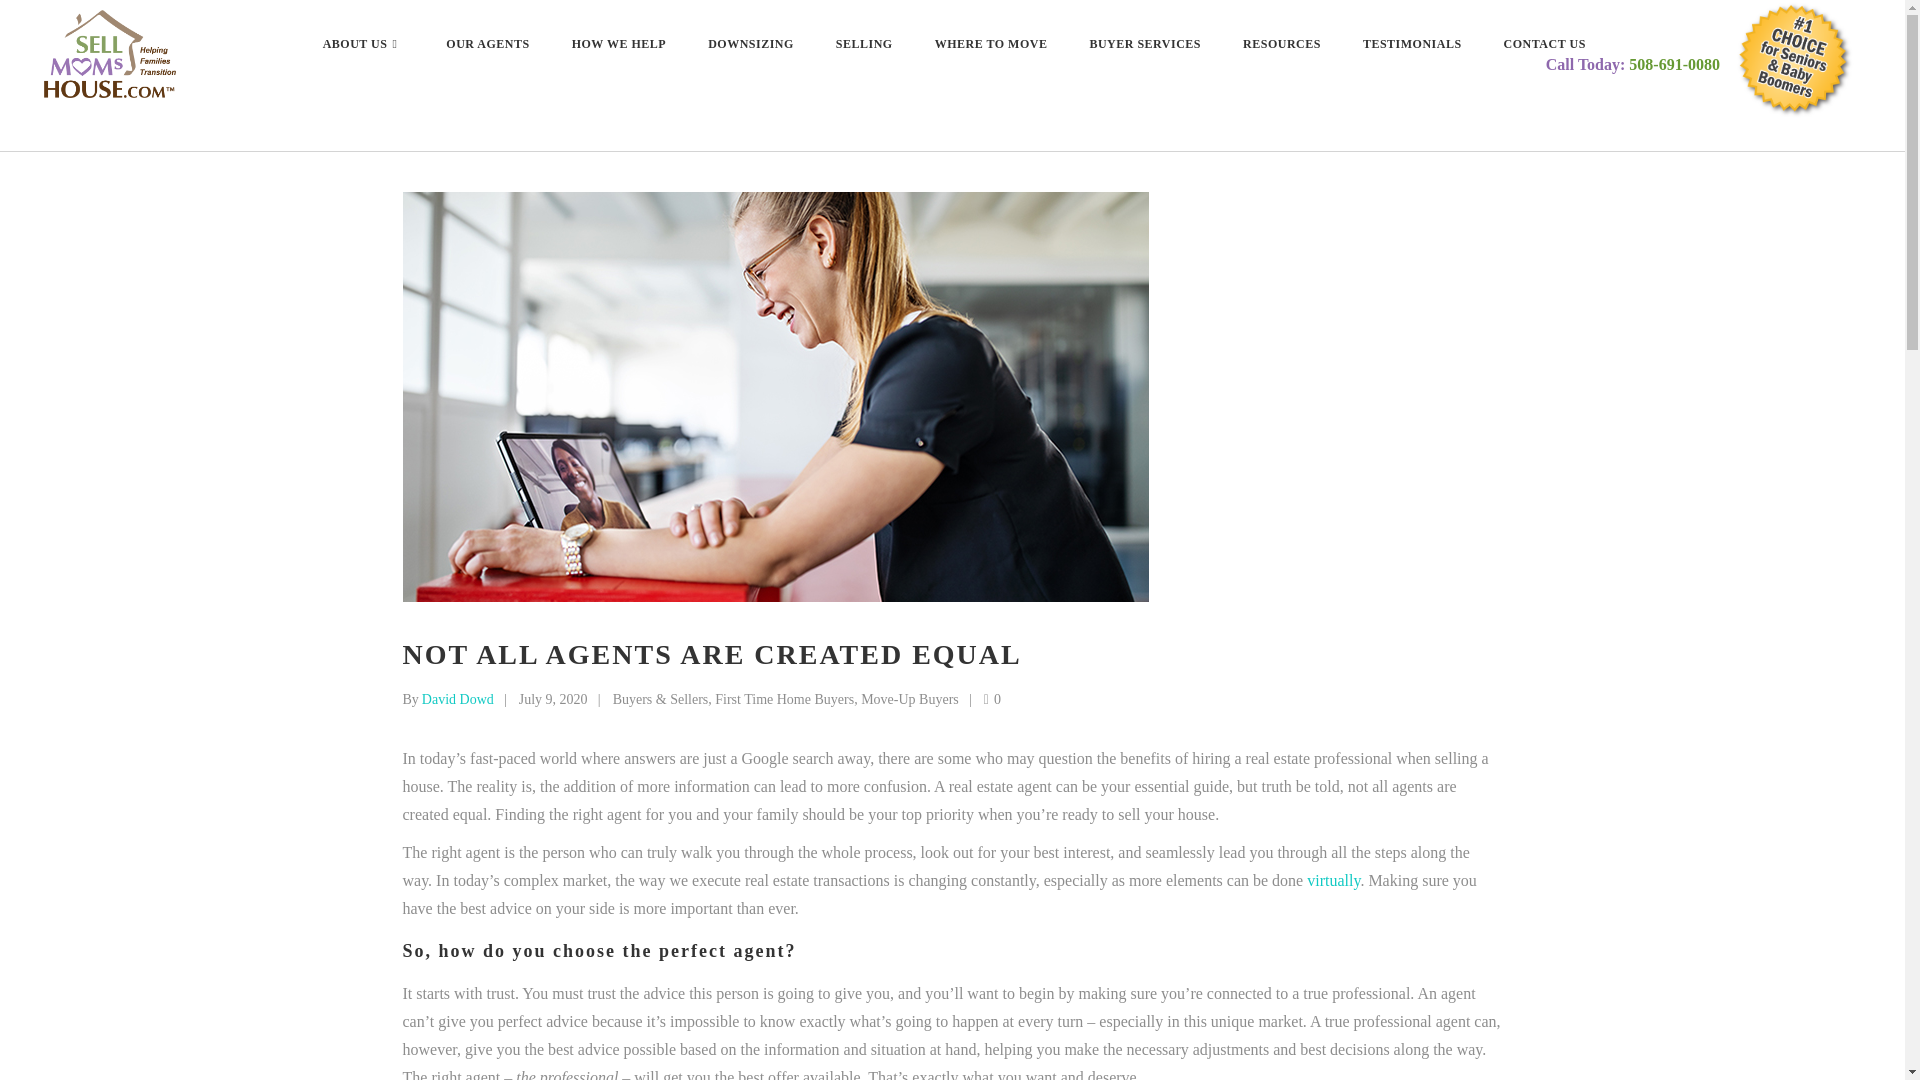 The width and height of the screenshot is (1920, 1080). Describe the element at coordinates (486, 44) in the screenshot. I see `OUR AGENTS` at that location.